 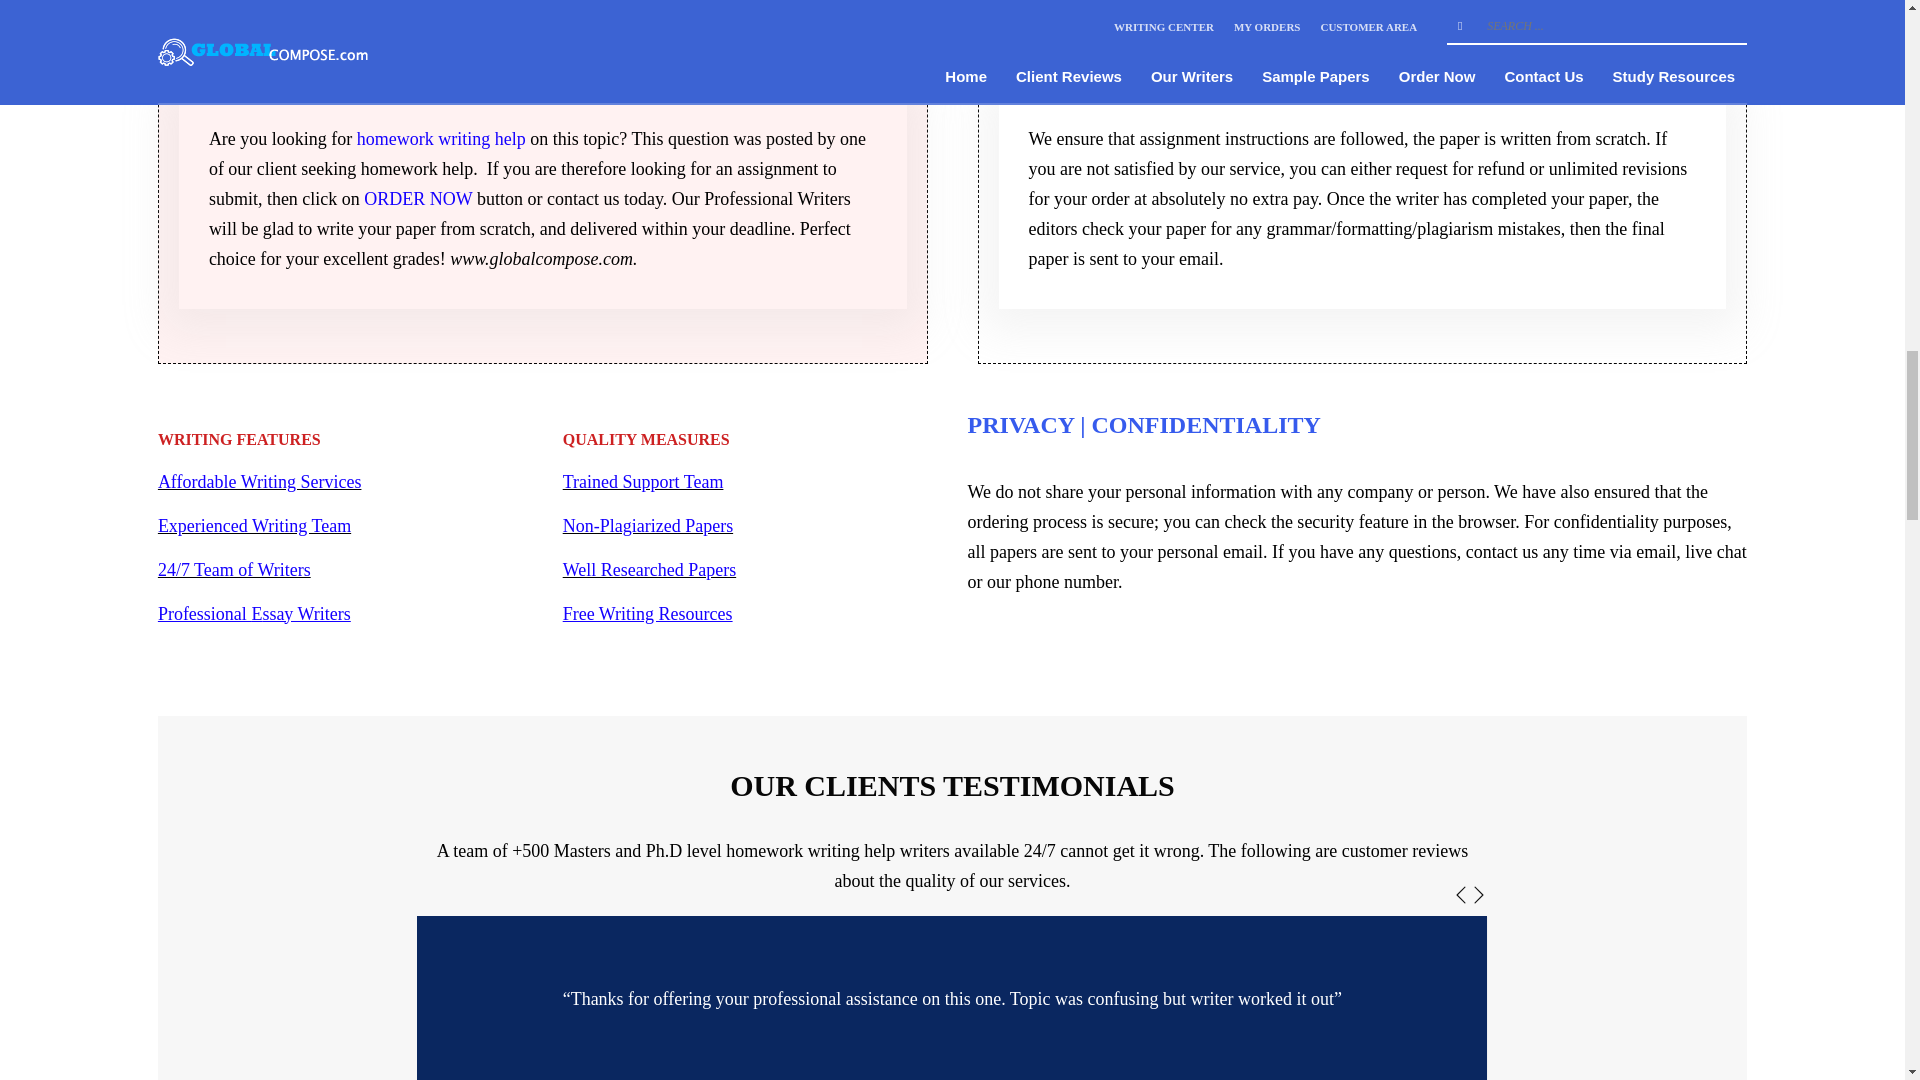 I want to click on Non-Plagiarized Papers, so click(x=648, y=526).